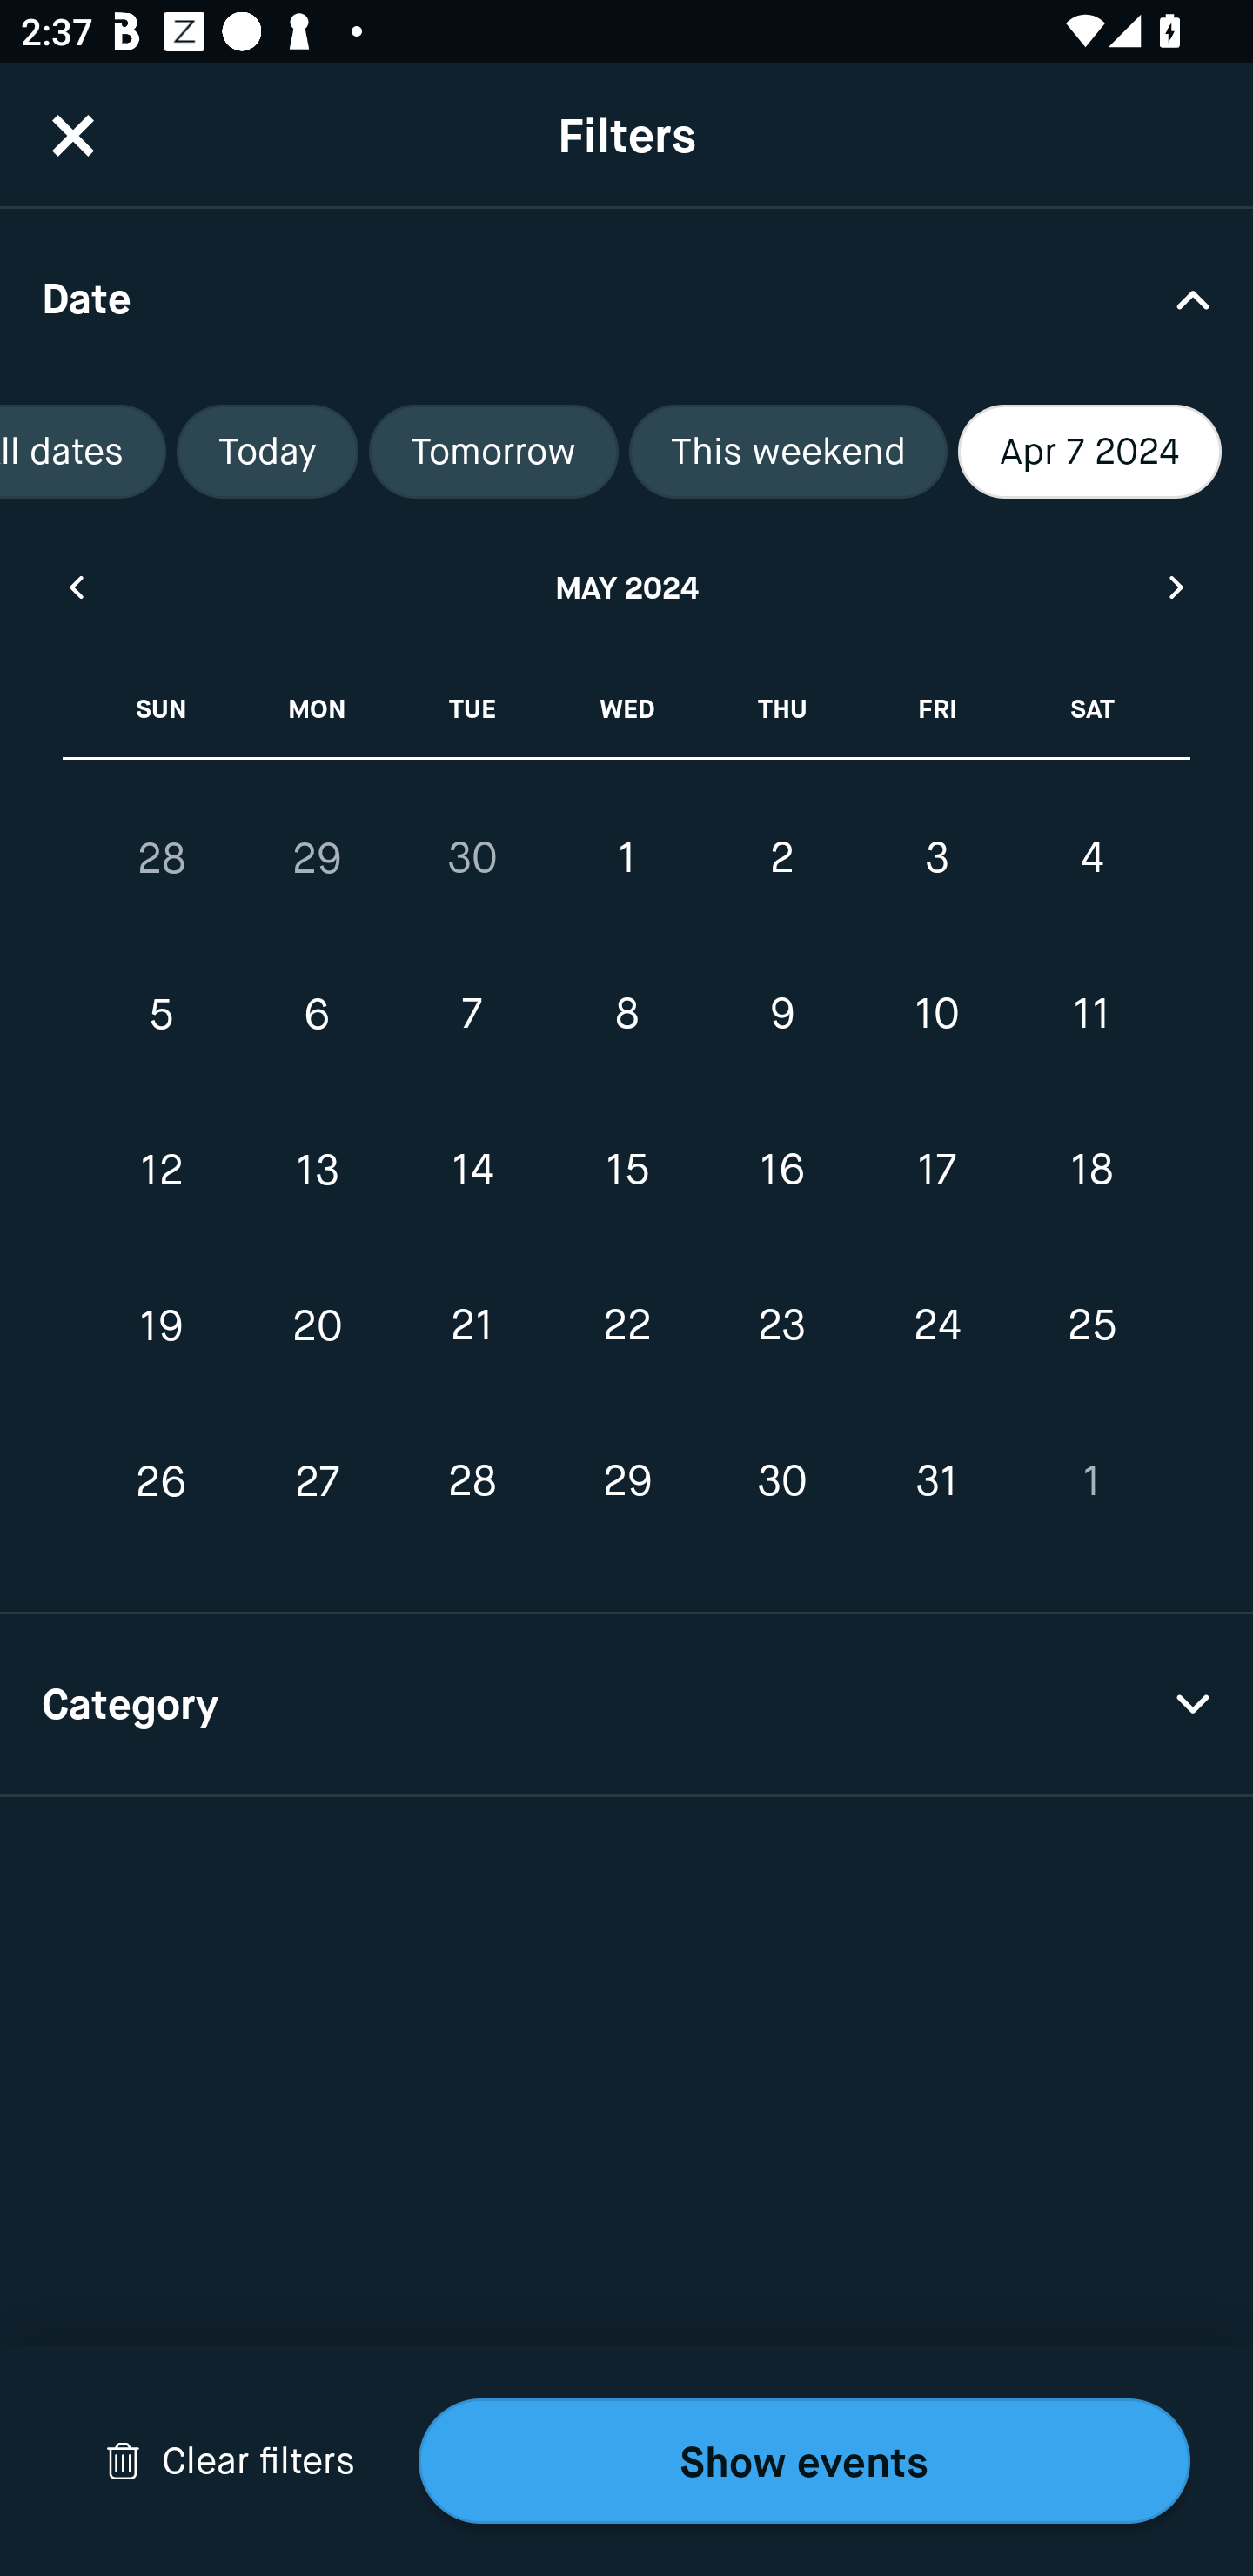  I want to click on Next, so click(1177, 587).